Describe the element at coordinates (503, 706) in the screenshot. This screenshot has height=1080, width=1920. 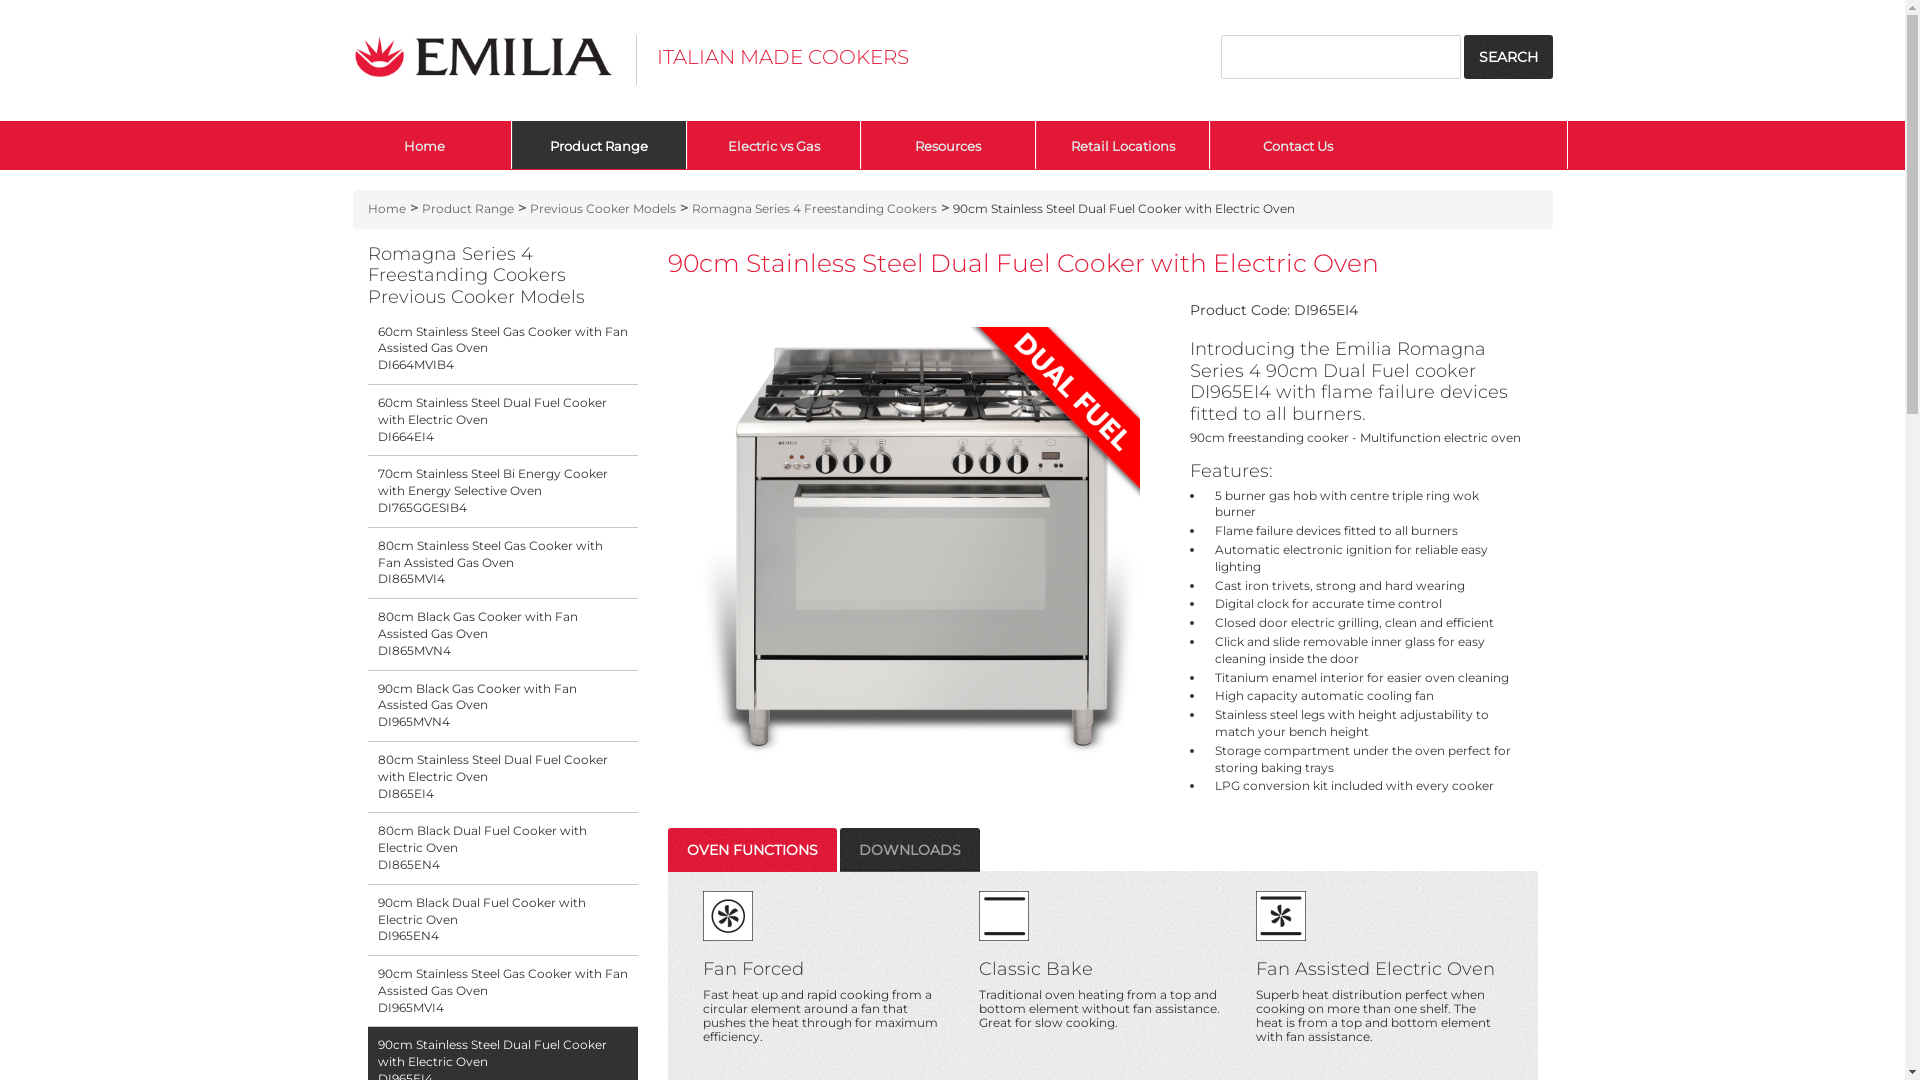
I see `90cm Black Gas Cooker with Fan Assisted Gas Oven
DI965MVN4` at that location.